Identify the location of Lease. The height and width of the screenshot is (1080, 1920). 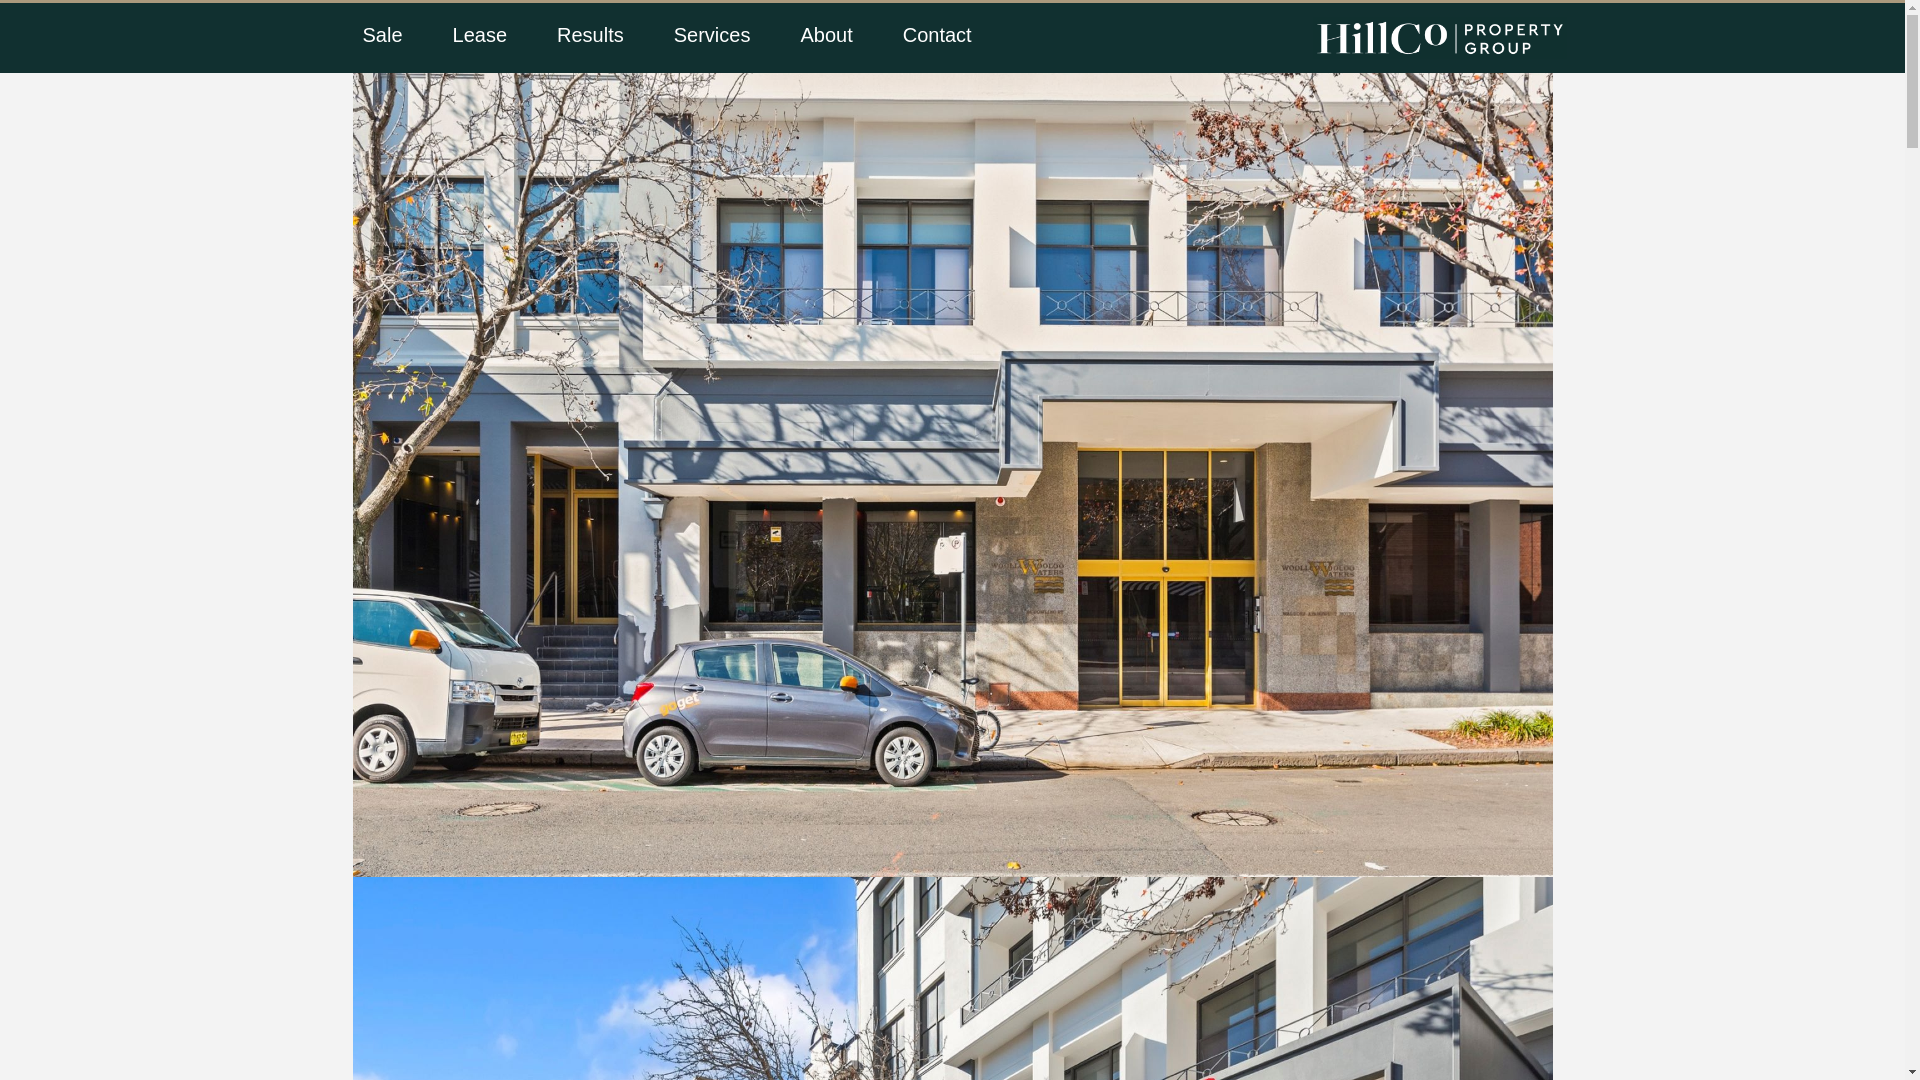
(480, 35).